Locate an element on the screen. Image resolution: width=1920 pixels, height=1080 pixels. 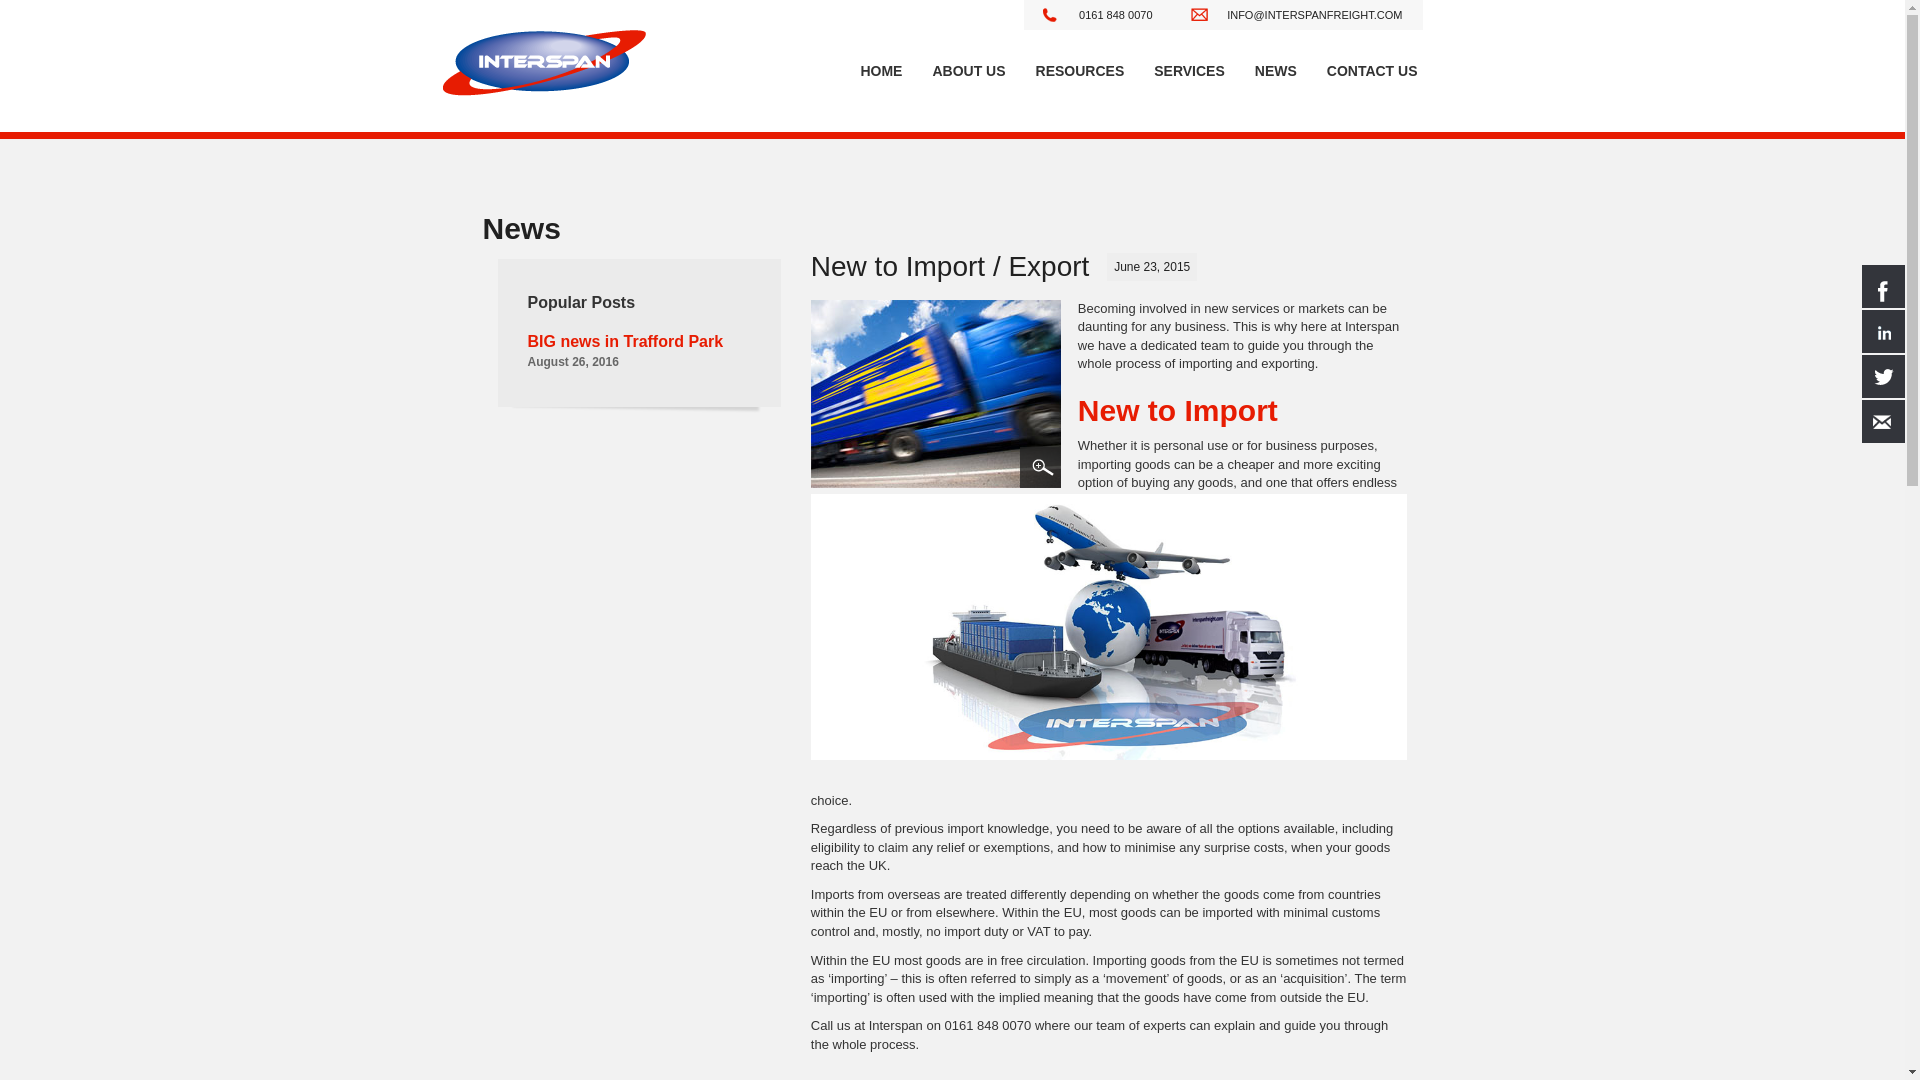
RESOURCES is located at coordinates (1080, 71).